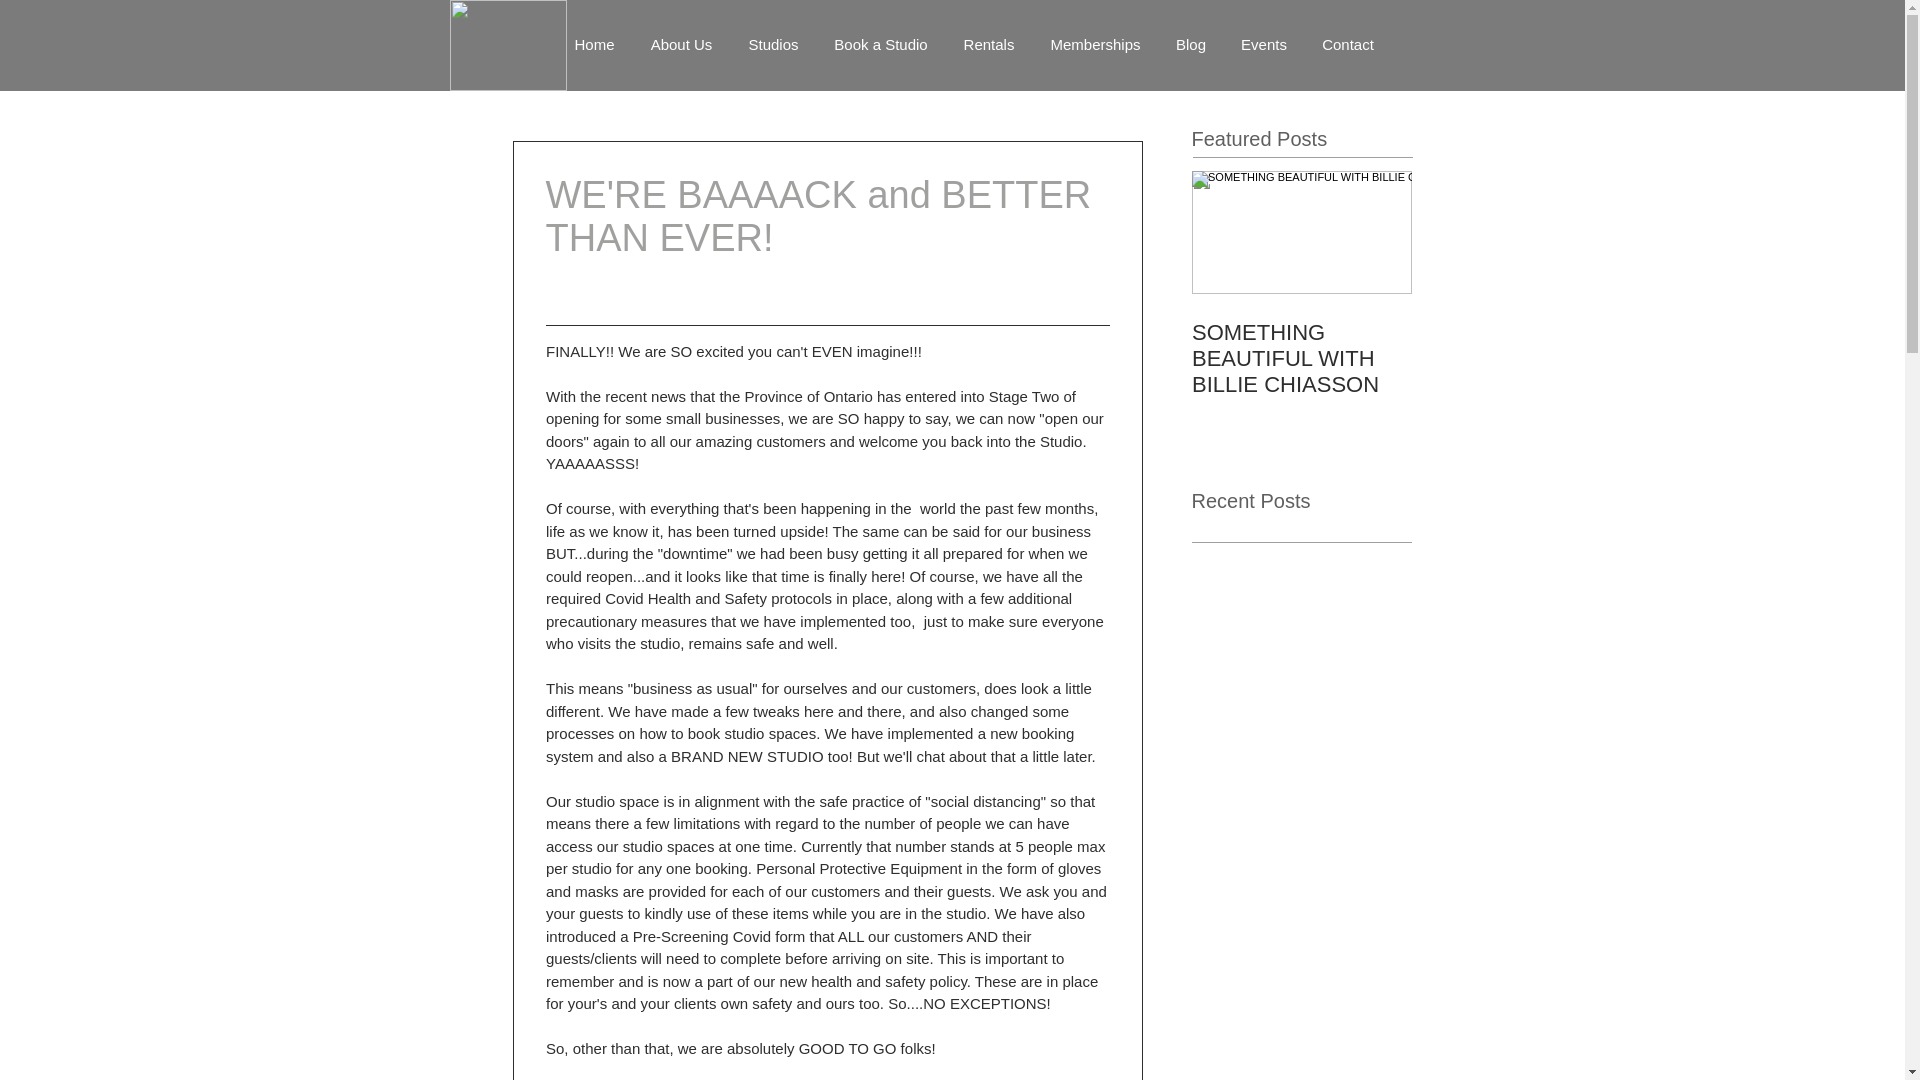 The width and height of the screenshot is (1920, 1080). Describe the element at coordinates (680, 44) in the screenshot. I see `About Us` at that location.